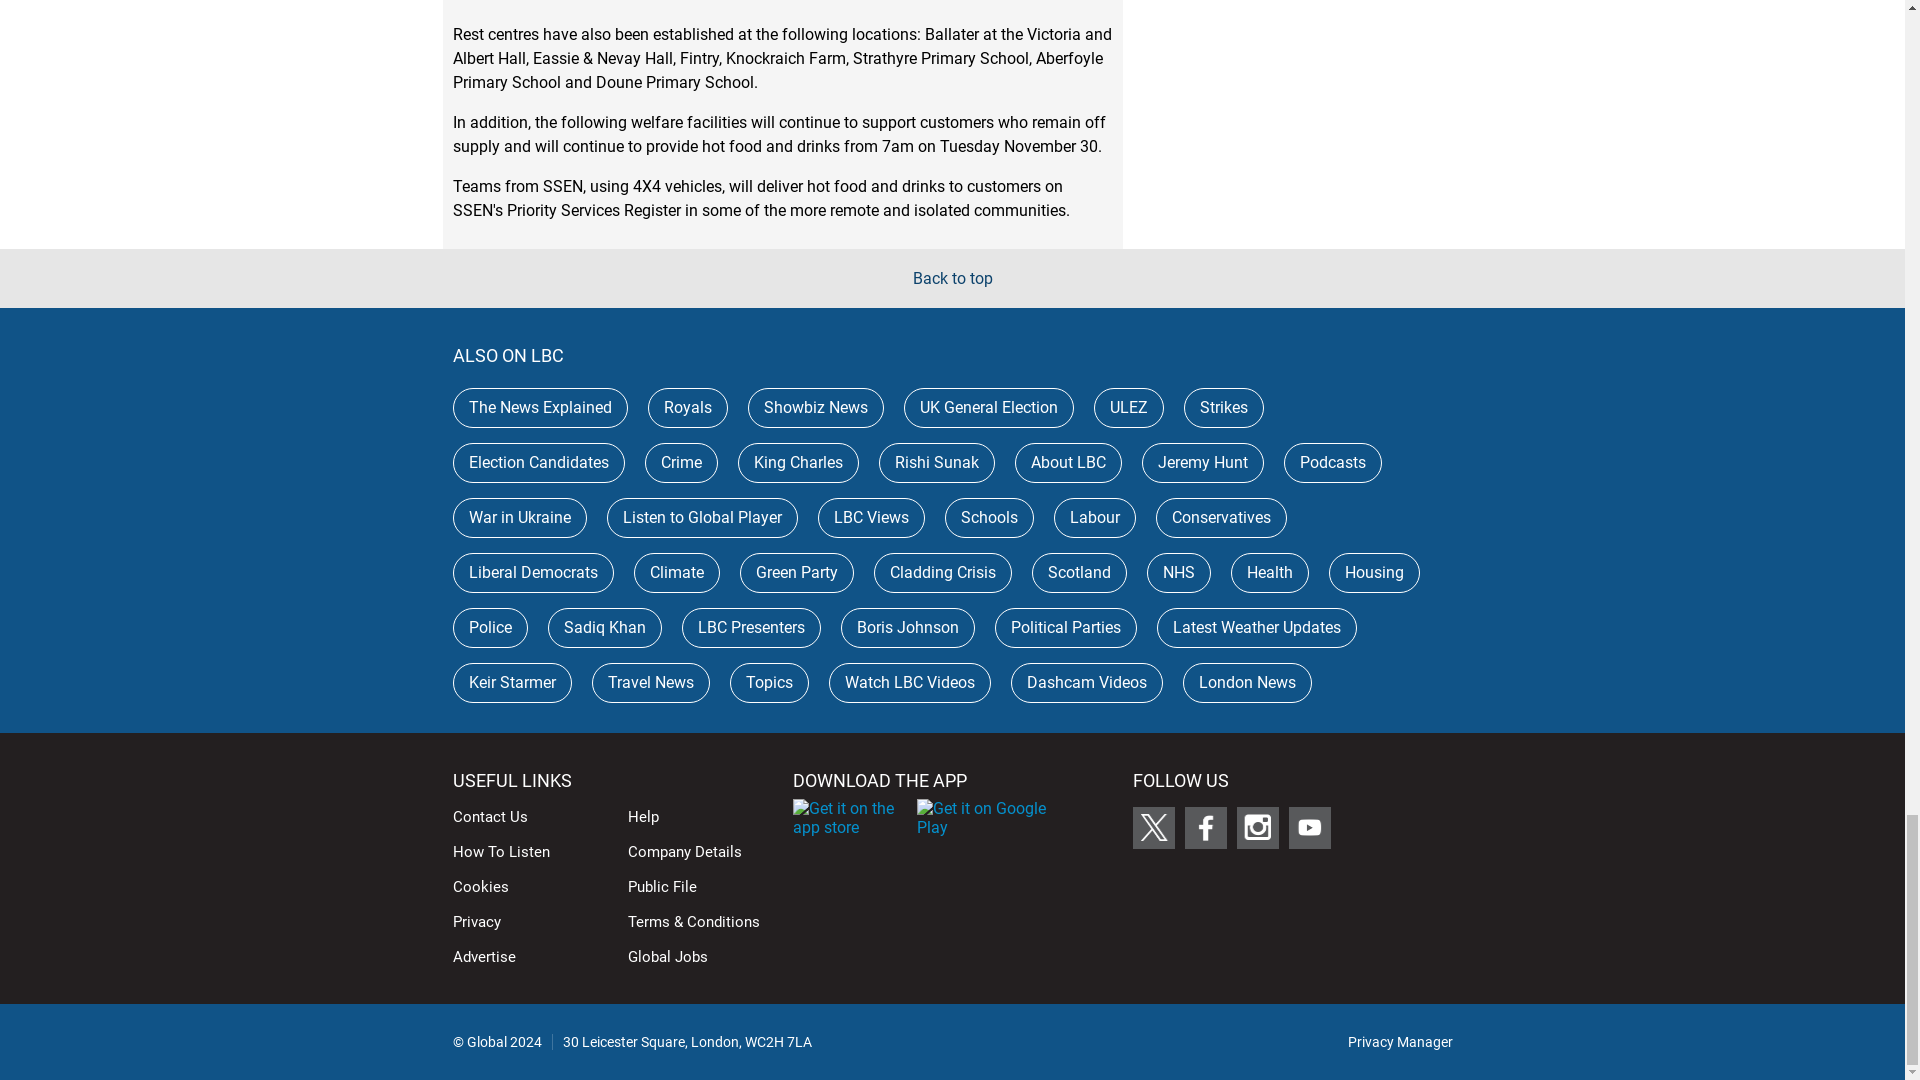  What do you see at coordinates (952, 278) in the screenshot?
I see `Back to top` at bounding box center [952, 278].